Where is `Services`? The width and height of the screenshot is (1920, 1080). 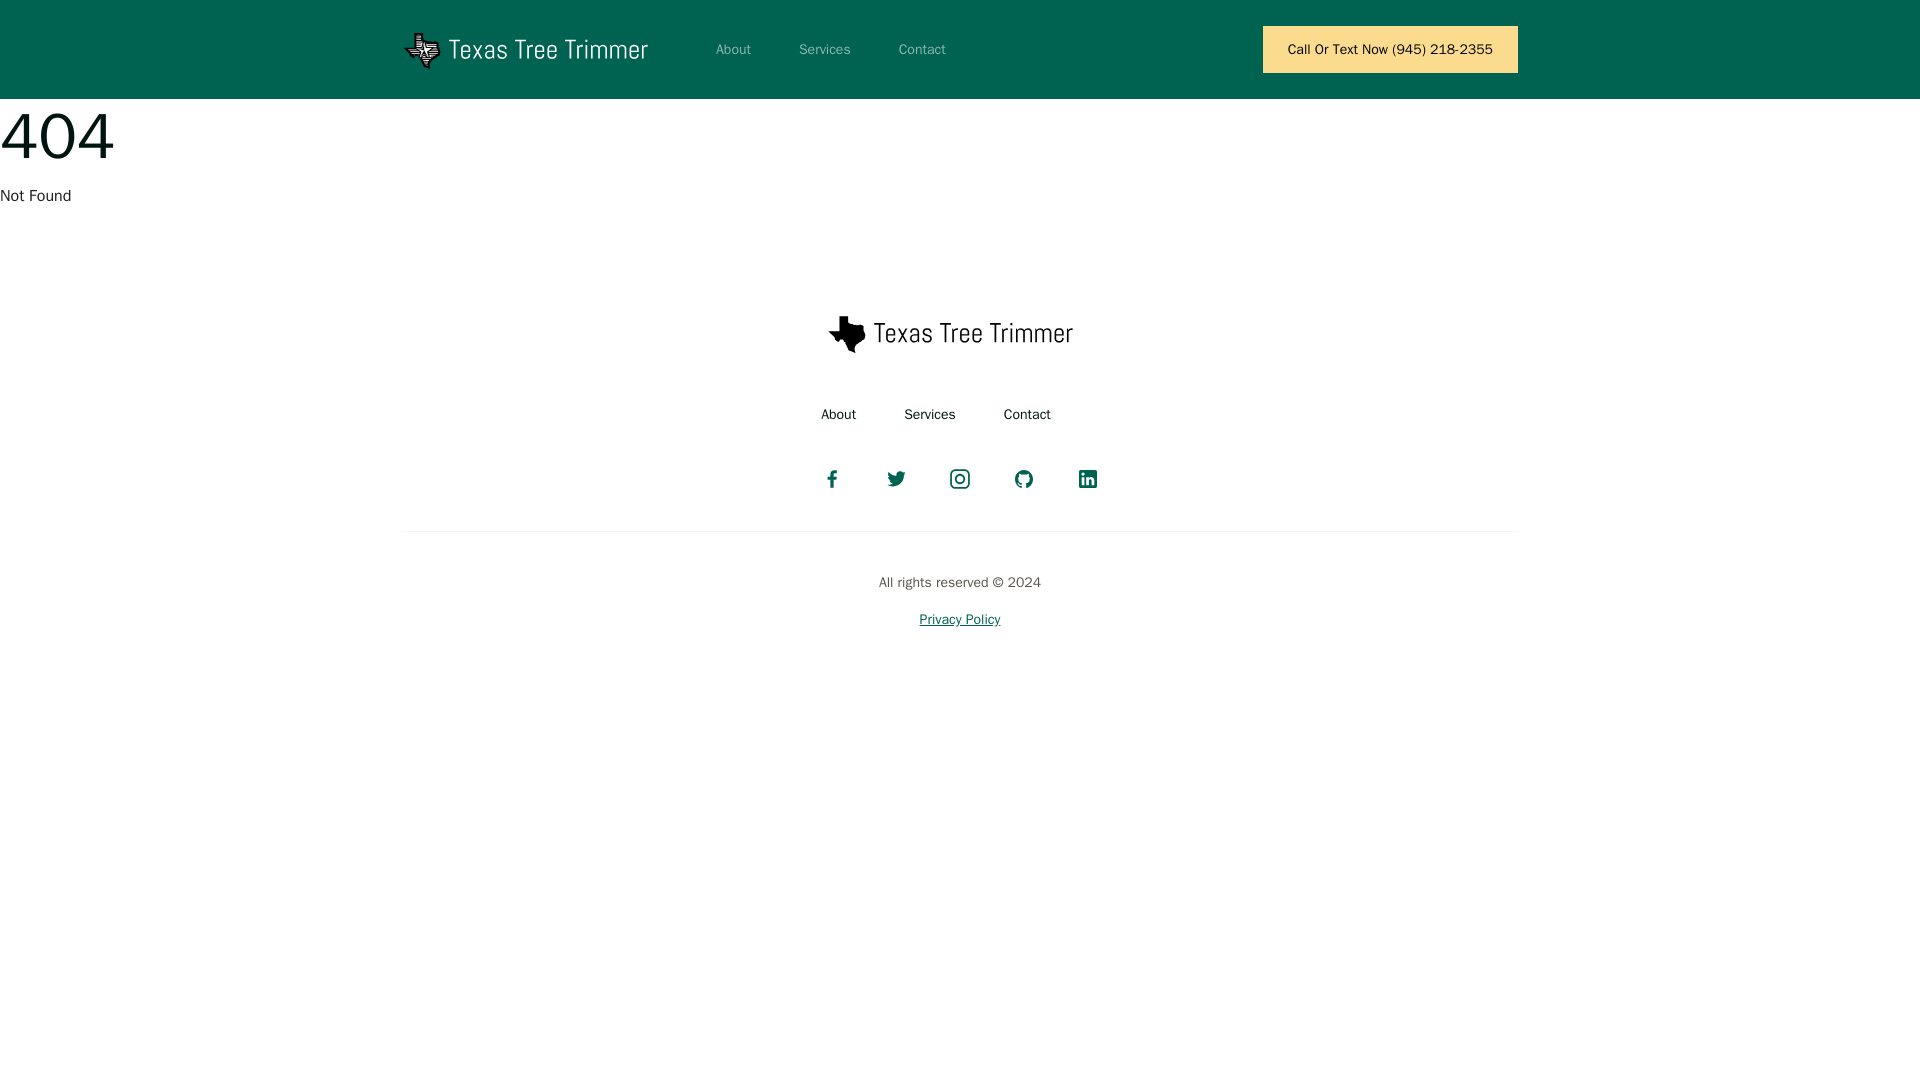
Services is located at coordinates (930, 414).